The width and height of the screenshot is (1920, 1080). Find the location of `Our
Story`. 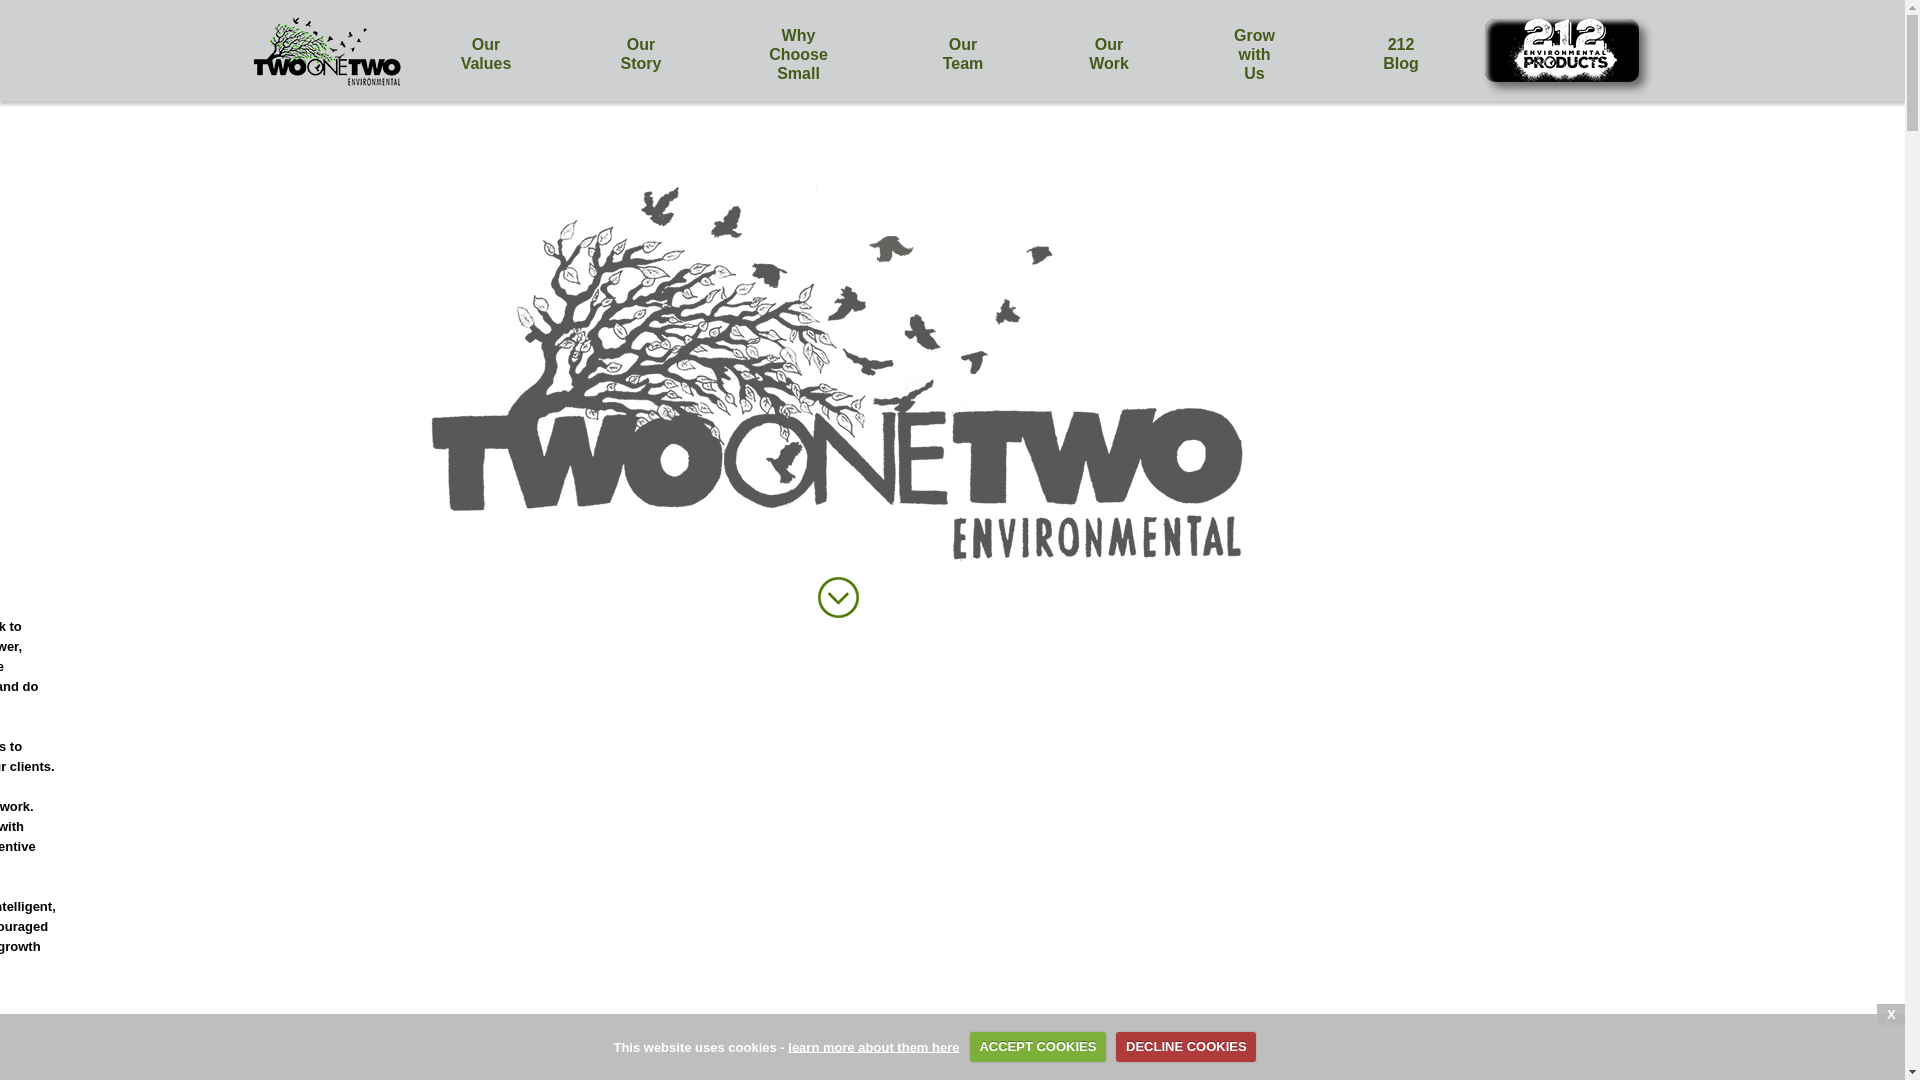

Our
Story is located at coordinates (642, 54).